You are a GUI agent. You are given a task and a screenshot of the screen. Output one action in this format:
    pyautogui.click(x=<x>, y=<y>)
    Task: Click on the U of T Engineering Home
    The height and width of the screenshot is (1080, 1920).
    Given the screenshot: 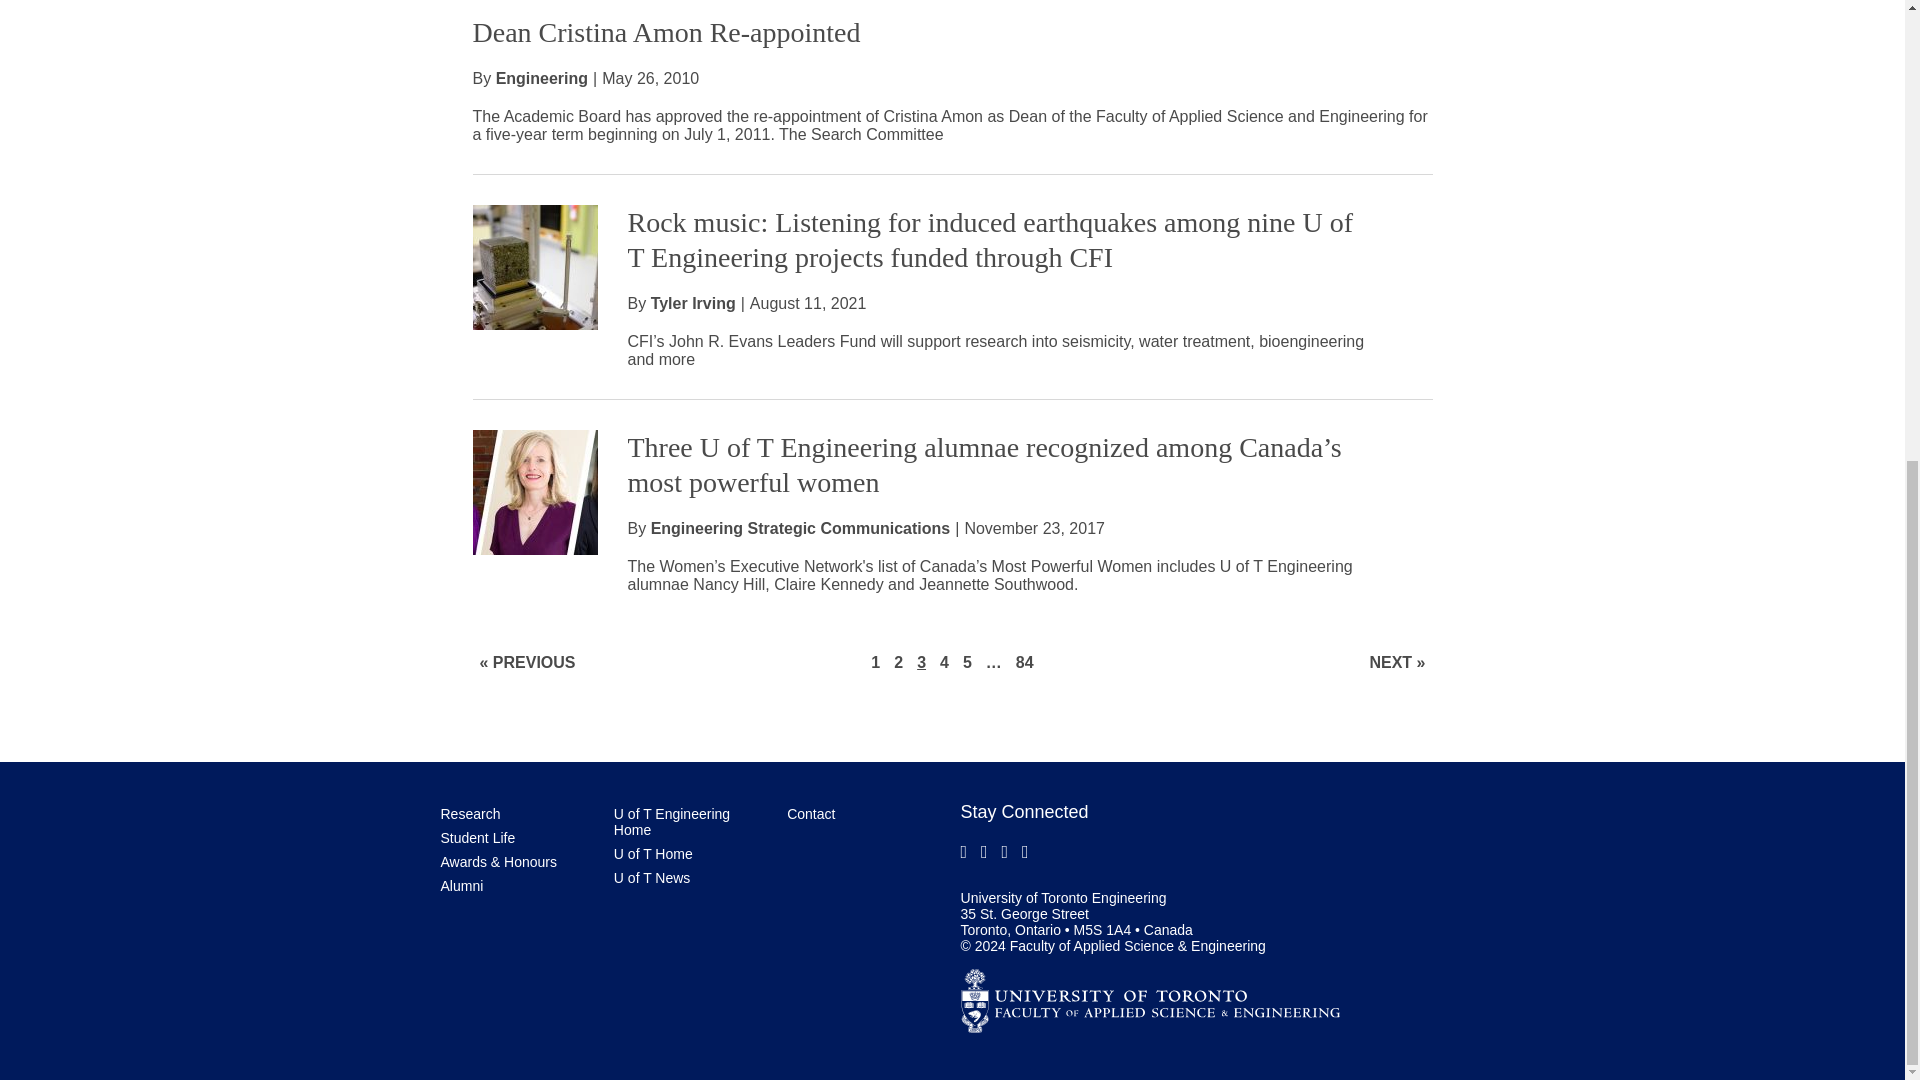 What is the action you would take?
    pyautogui.click(x=672, y=822)
    